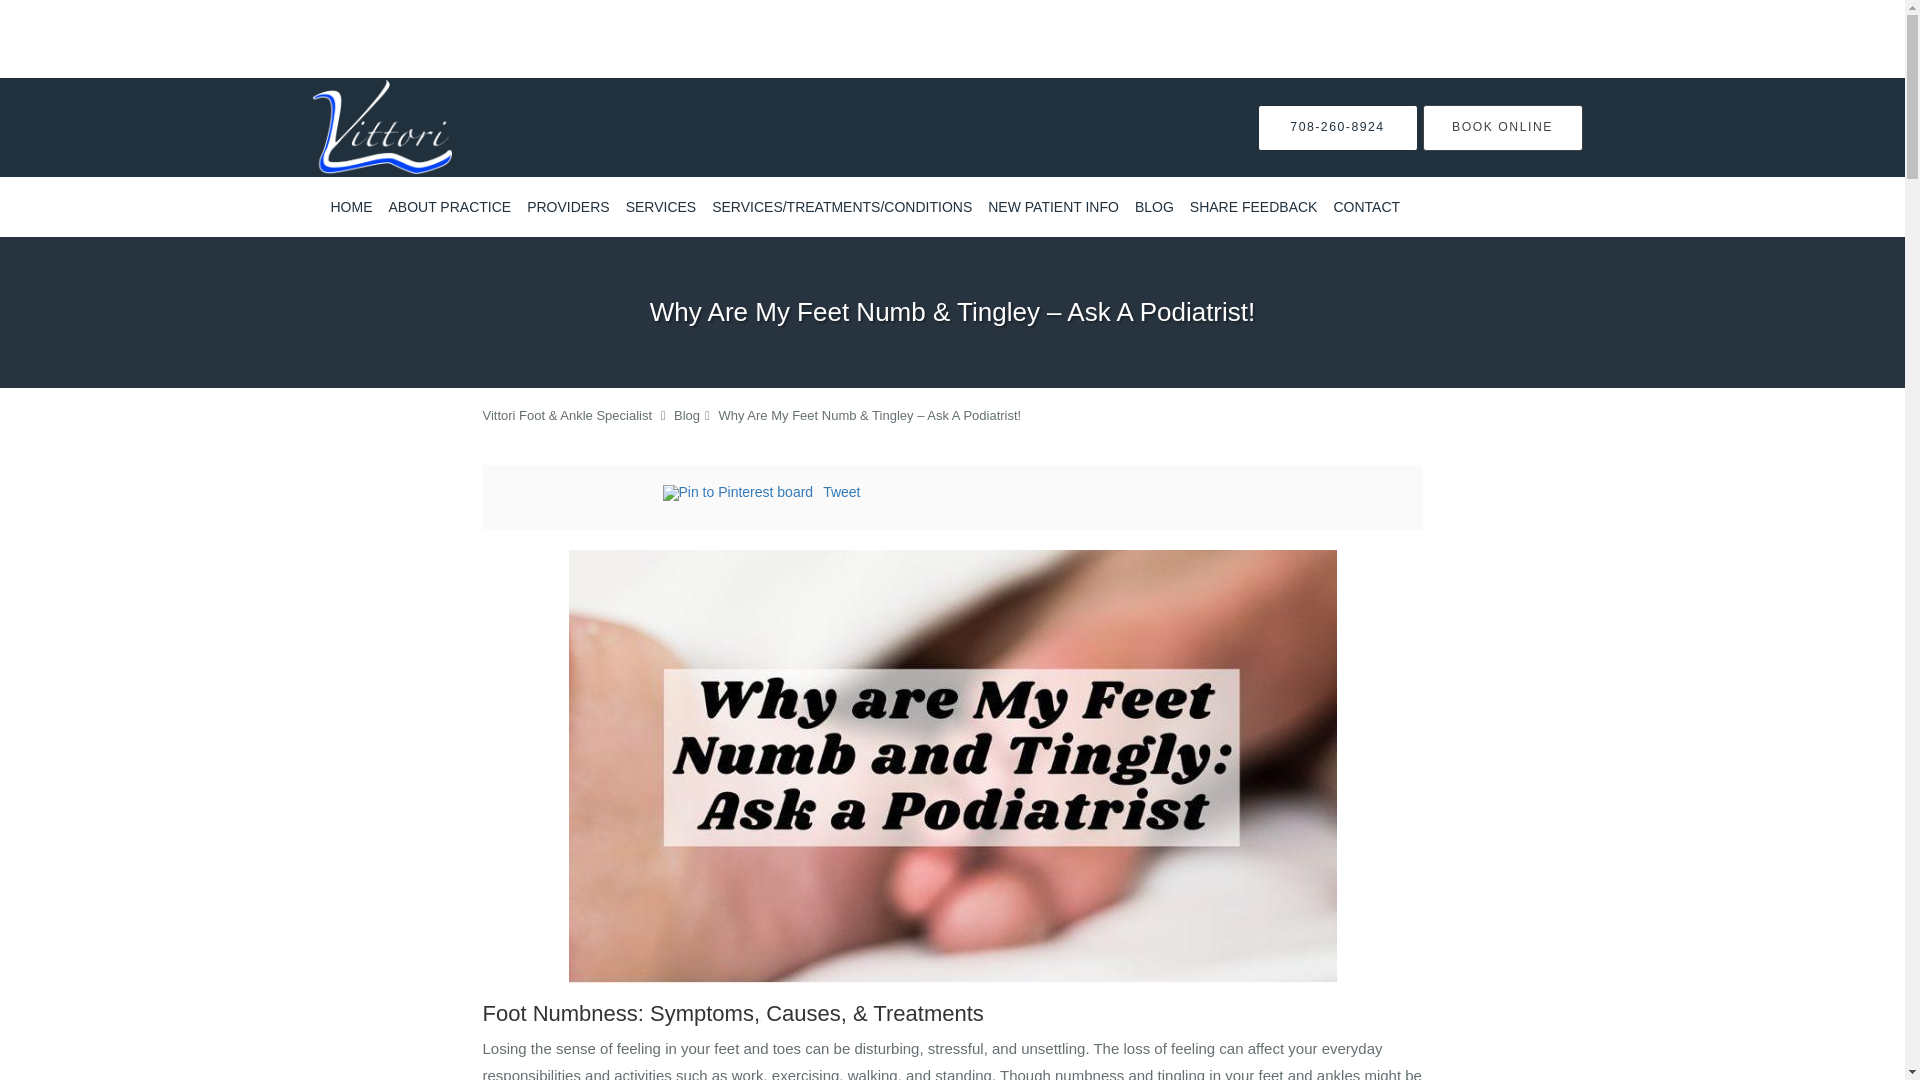  What do you see at coordinates (1254, 207) in the screenshot?
I see `SHARE FEEDBACK` at bounding box center [1254, 207].